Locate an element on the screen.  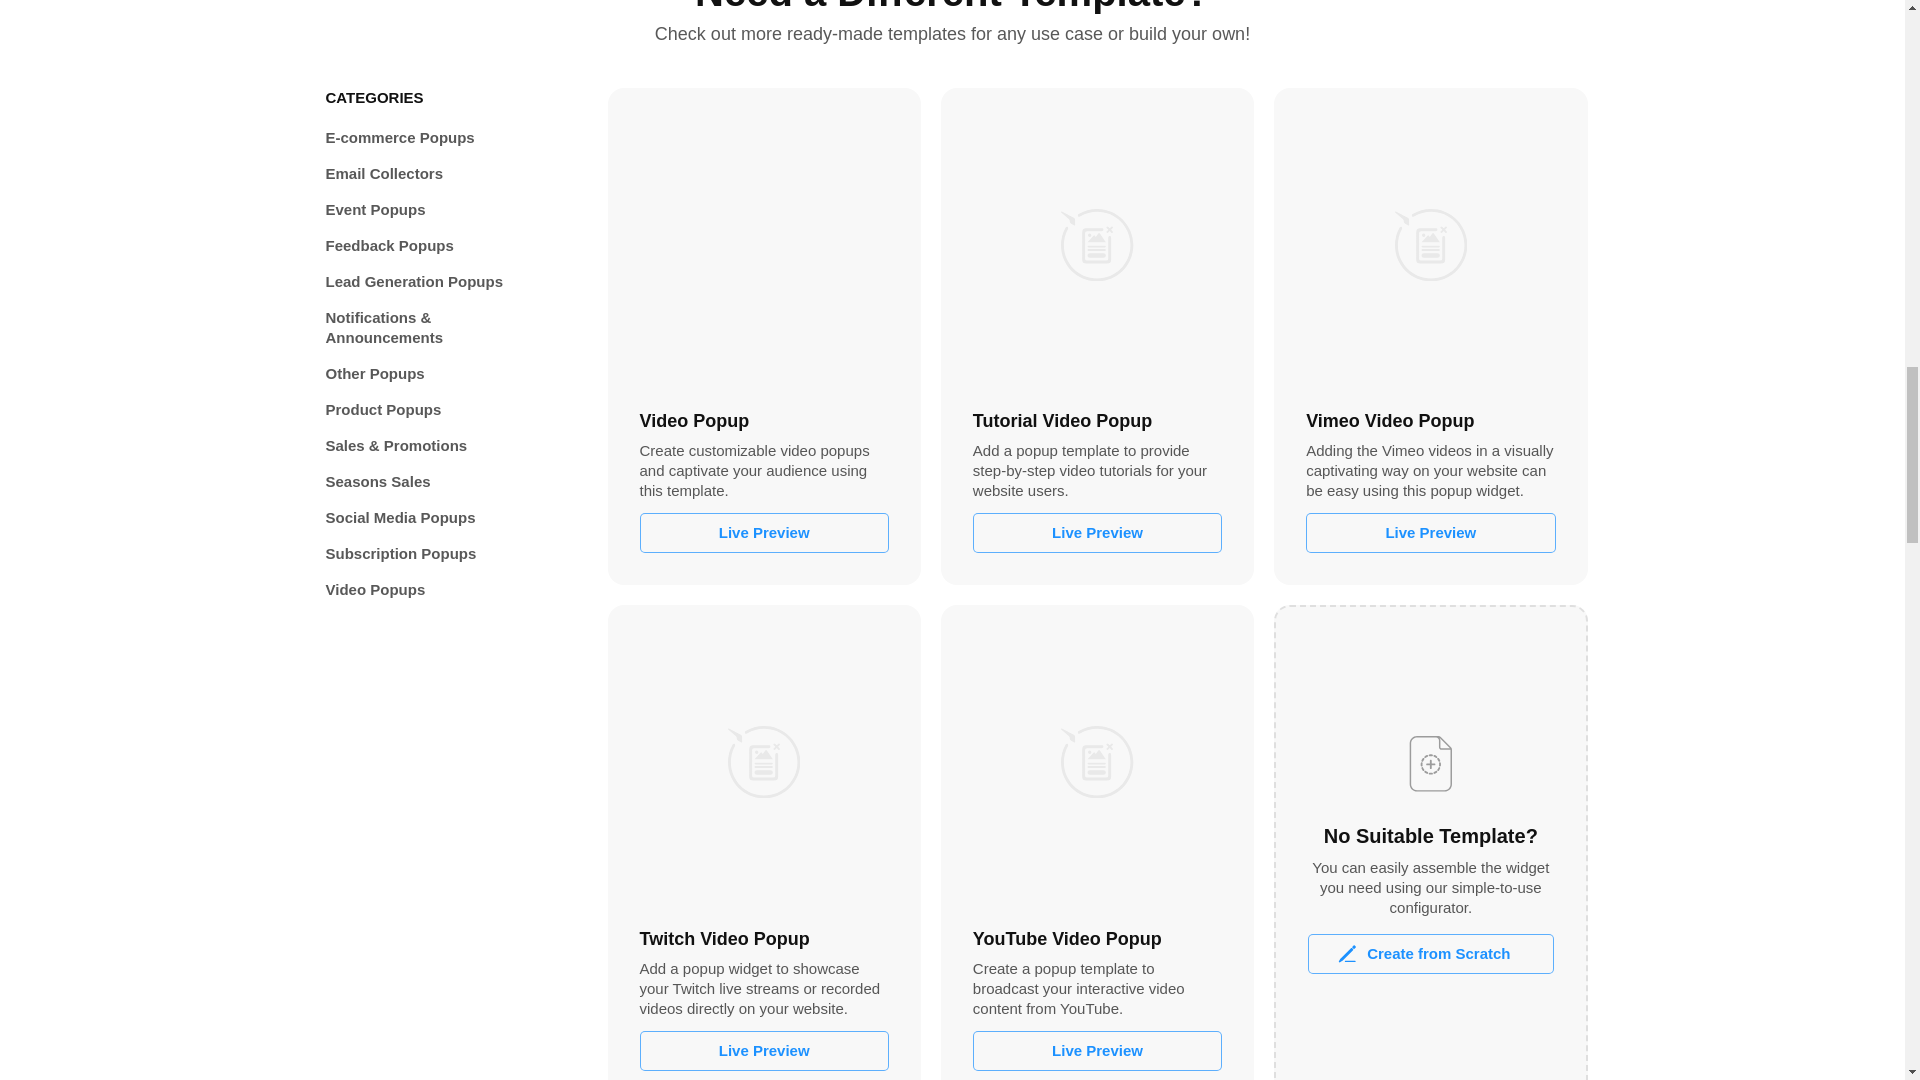
YouTube Video Popup is located at coordinates (1097, 761).